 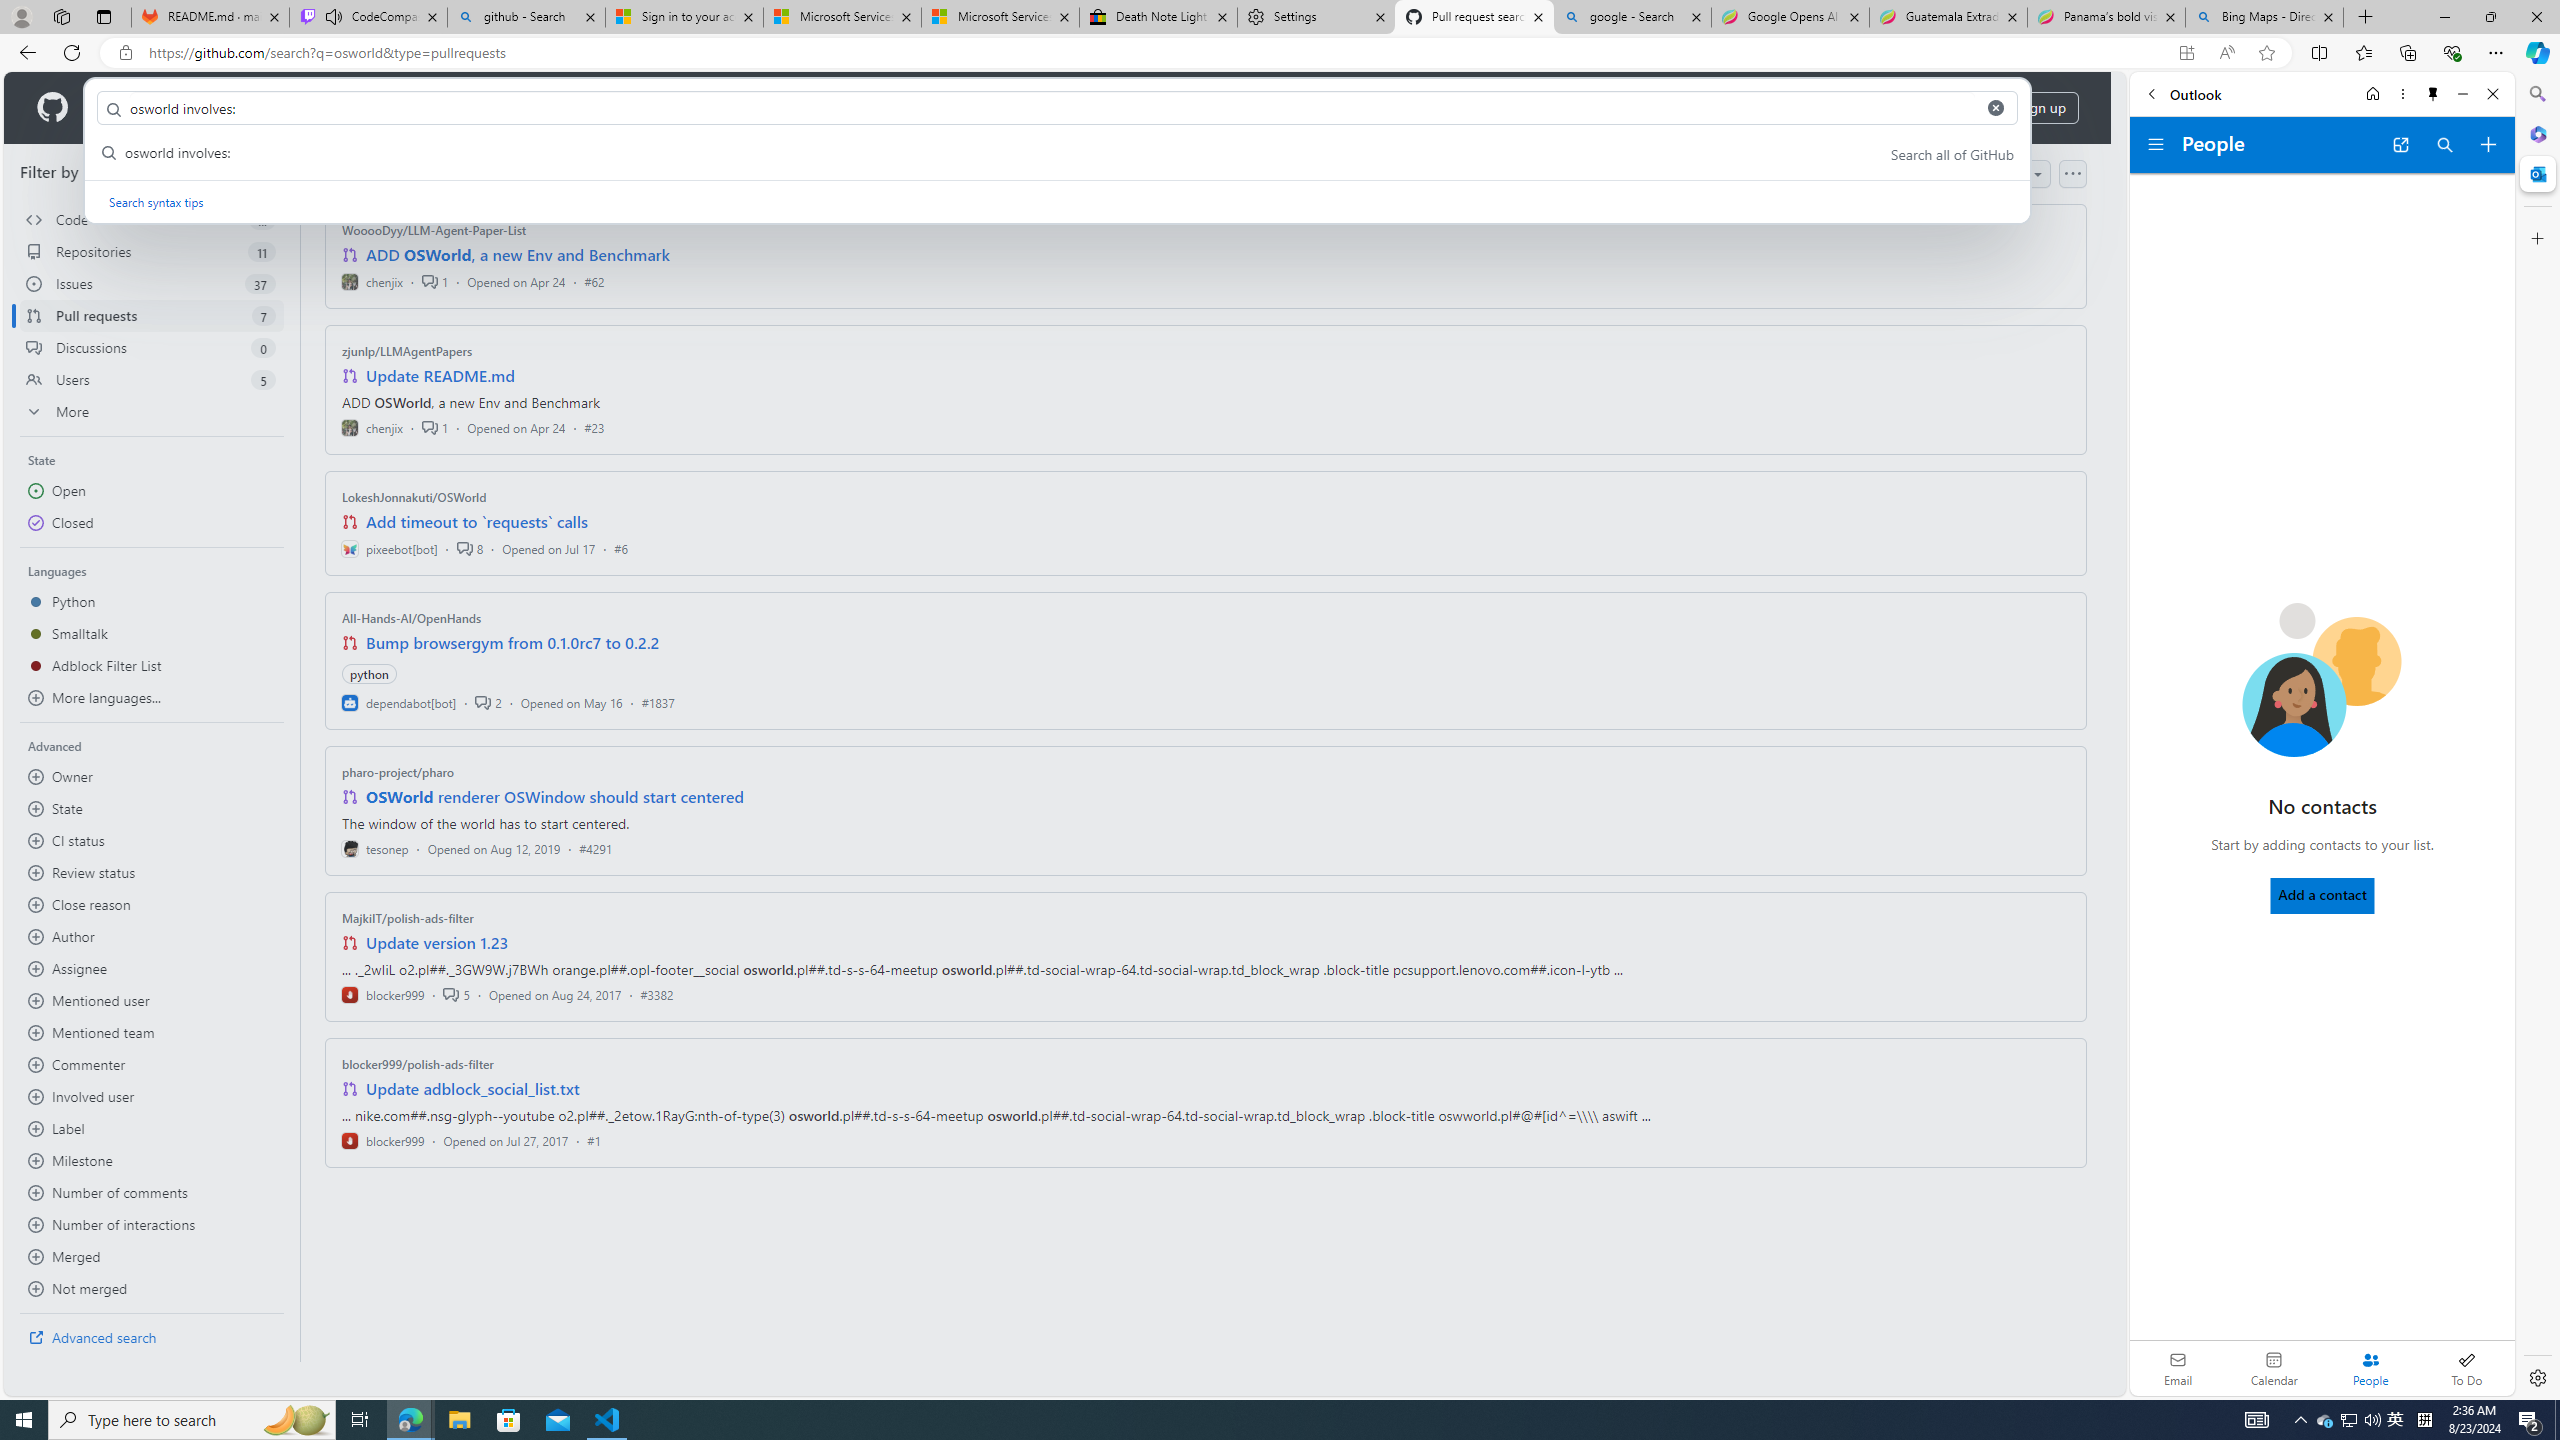 I want to click on Selected people module, so click(x=2370, y=1368).